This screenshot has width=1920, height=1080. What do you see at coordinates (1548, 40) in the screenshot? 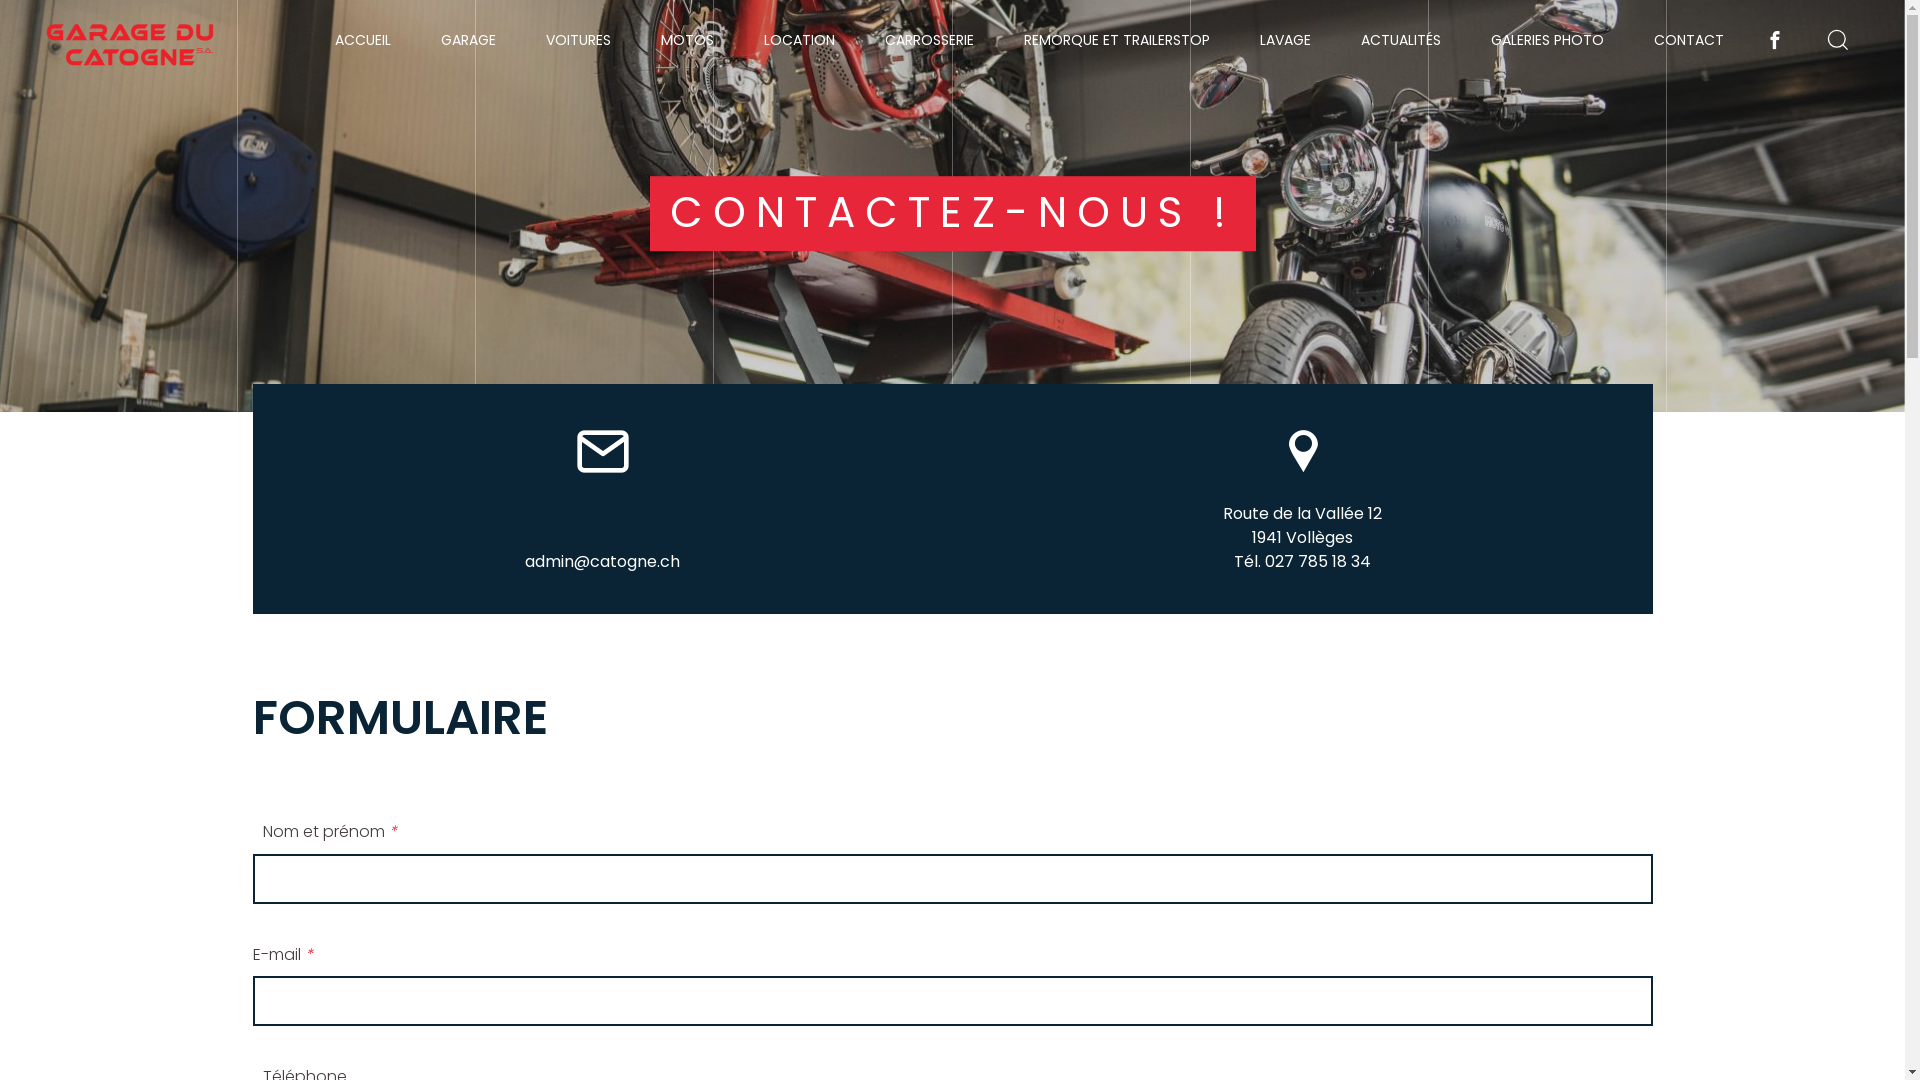
I see `GALERIES PHOTO` at bounding box center [1548, 40].